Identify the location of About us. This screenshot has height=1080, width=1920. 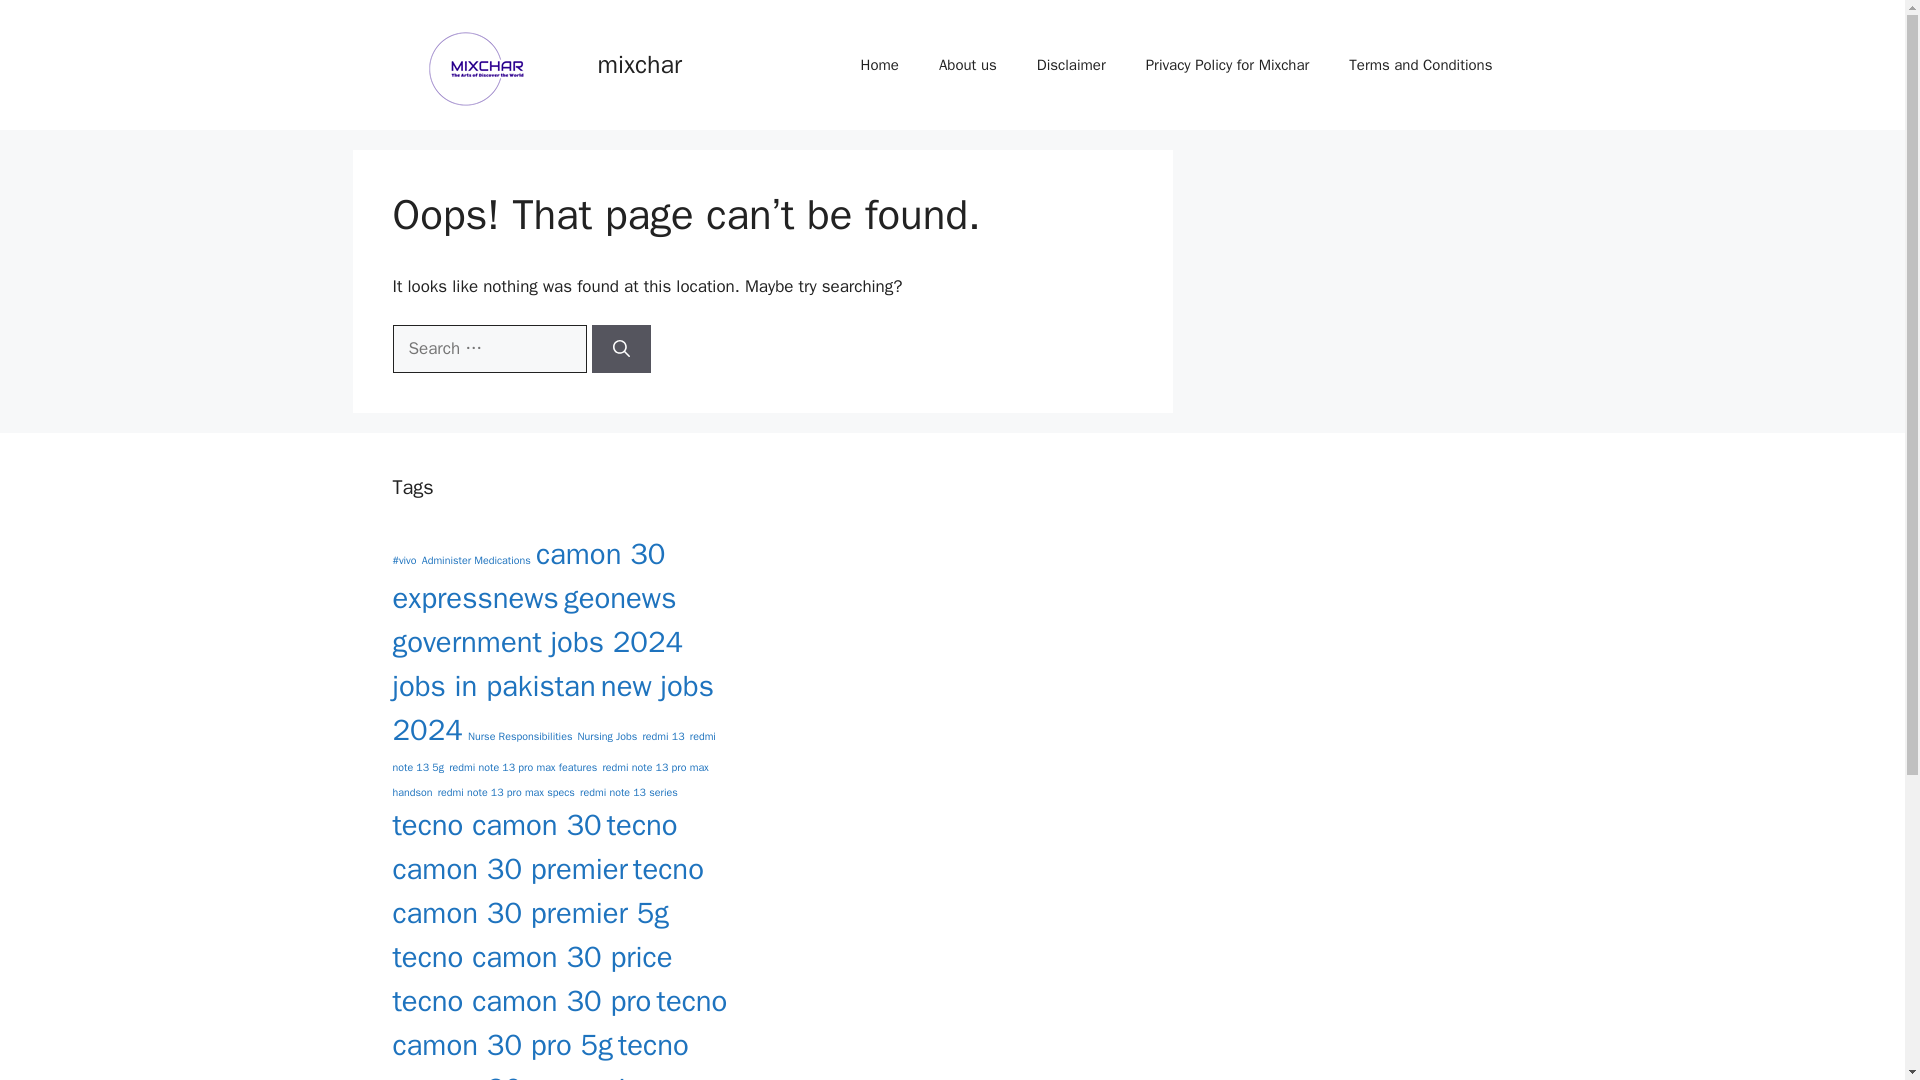
(968, 64).